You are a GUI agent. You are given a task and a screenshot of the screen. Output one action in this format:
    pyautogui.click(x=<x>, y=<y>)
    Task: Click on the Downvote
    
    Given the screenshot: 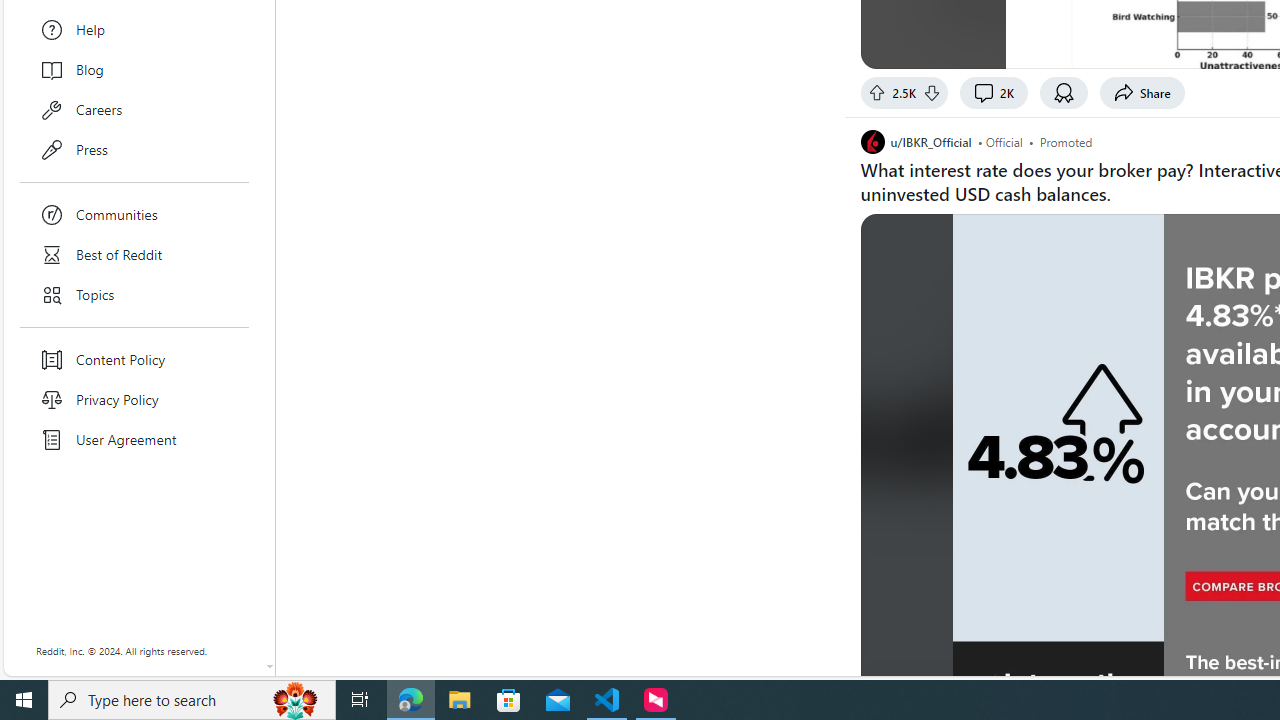 What is the action you would take?
    pyautogui.click(x=932, y=92)
    